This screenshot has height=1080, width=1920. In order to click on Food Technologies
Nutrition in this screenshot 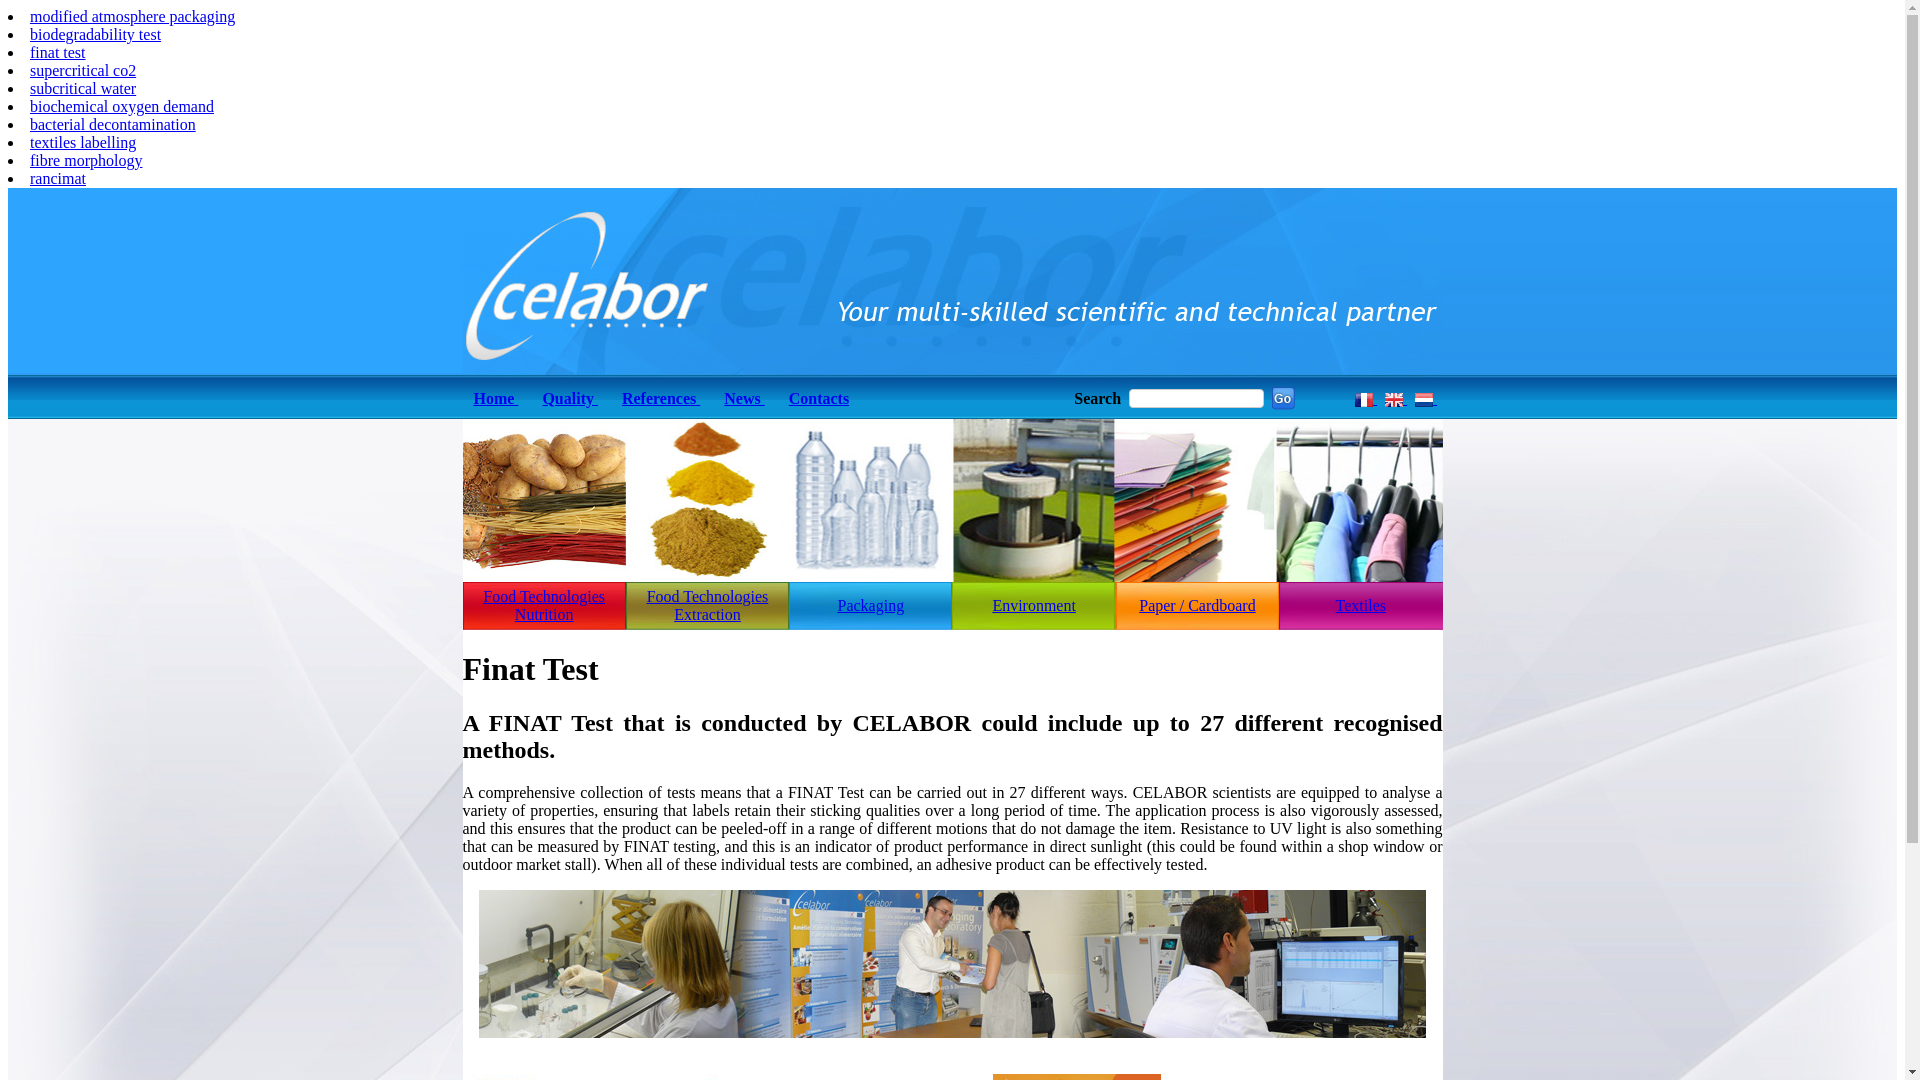, I will do `click(544, 606)`.